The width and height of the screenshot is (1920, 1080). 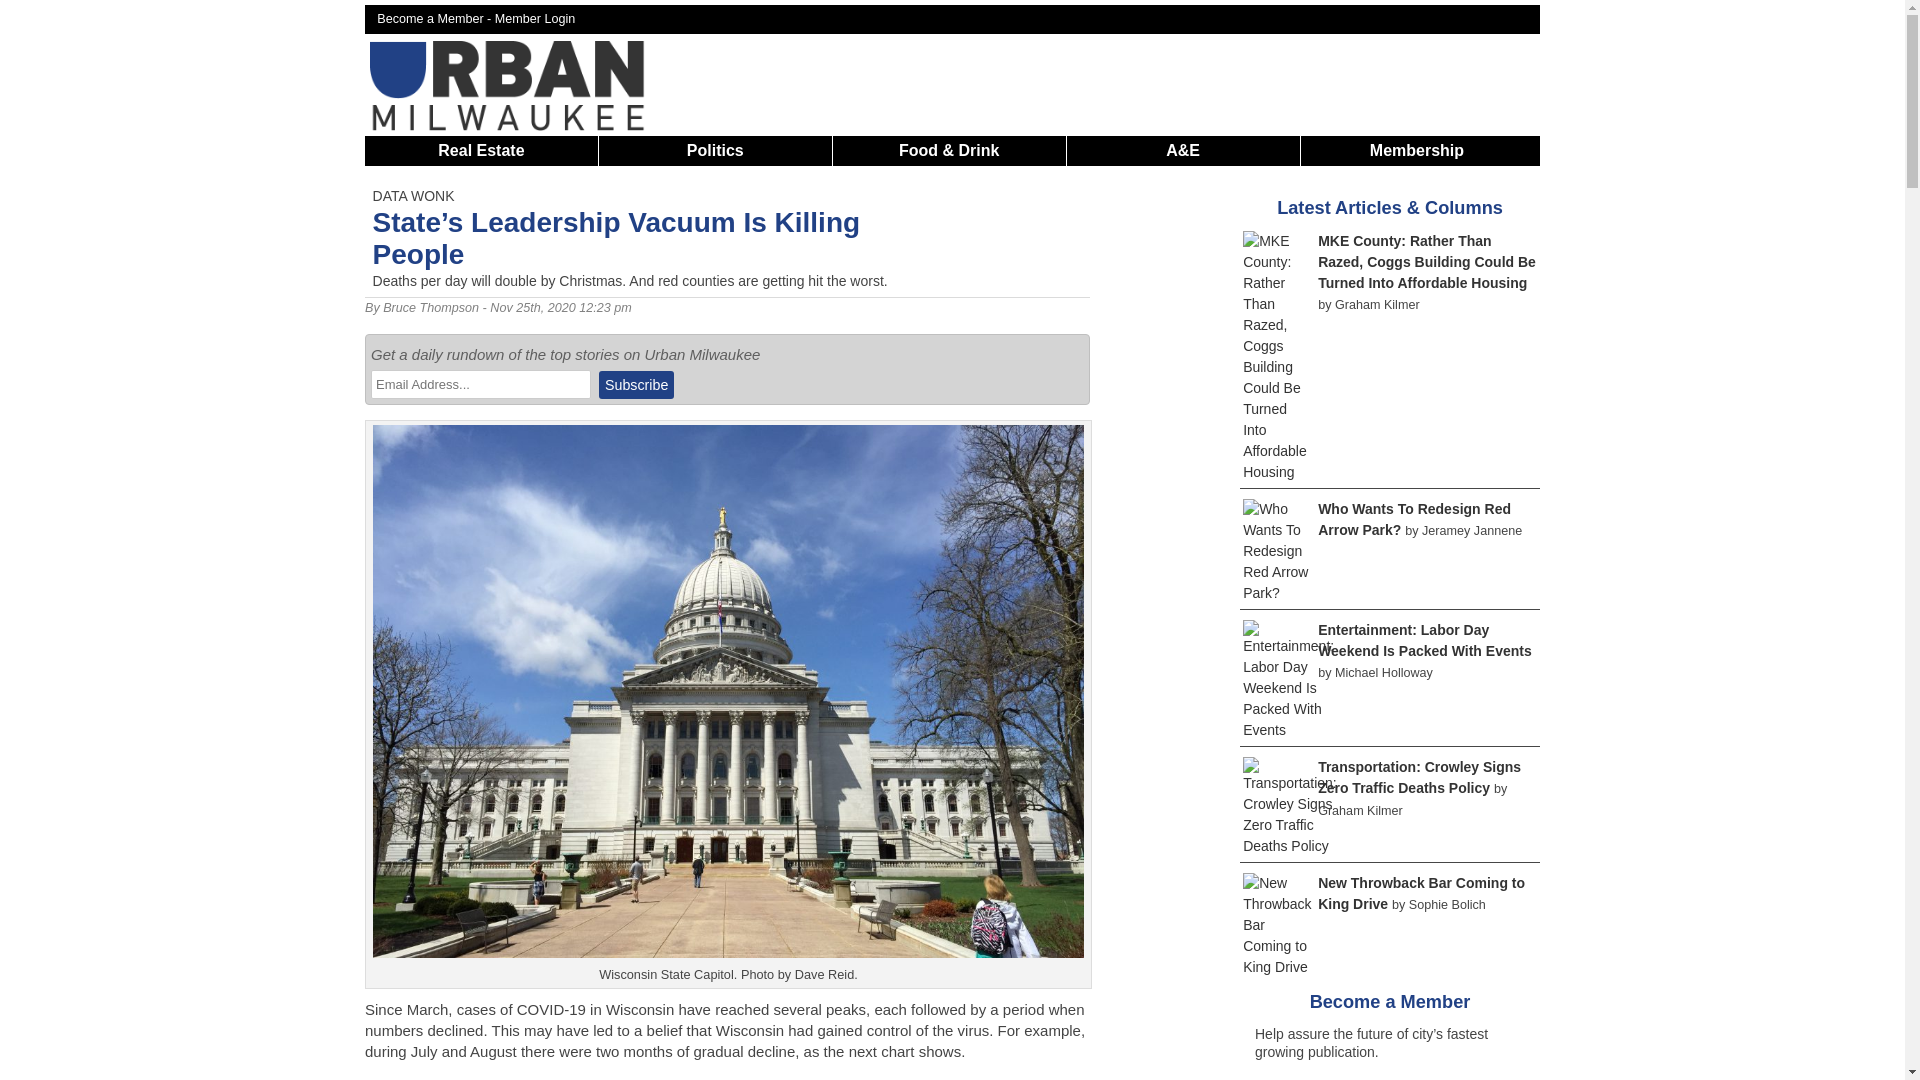 I want to click on Bruce Thompson, so click(x=430, y=308).